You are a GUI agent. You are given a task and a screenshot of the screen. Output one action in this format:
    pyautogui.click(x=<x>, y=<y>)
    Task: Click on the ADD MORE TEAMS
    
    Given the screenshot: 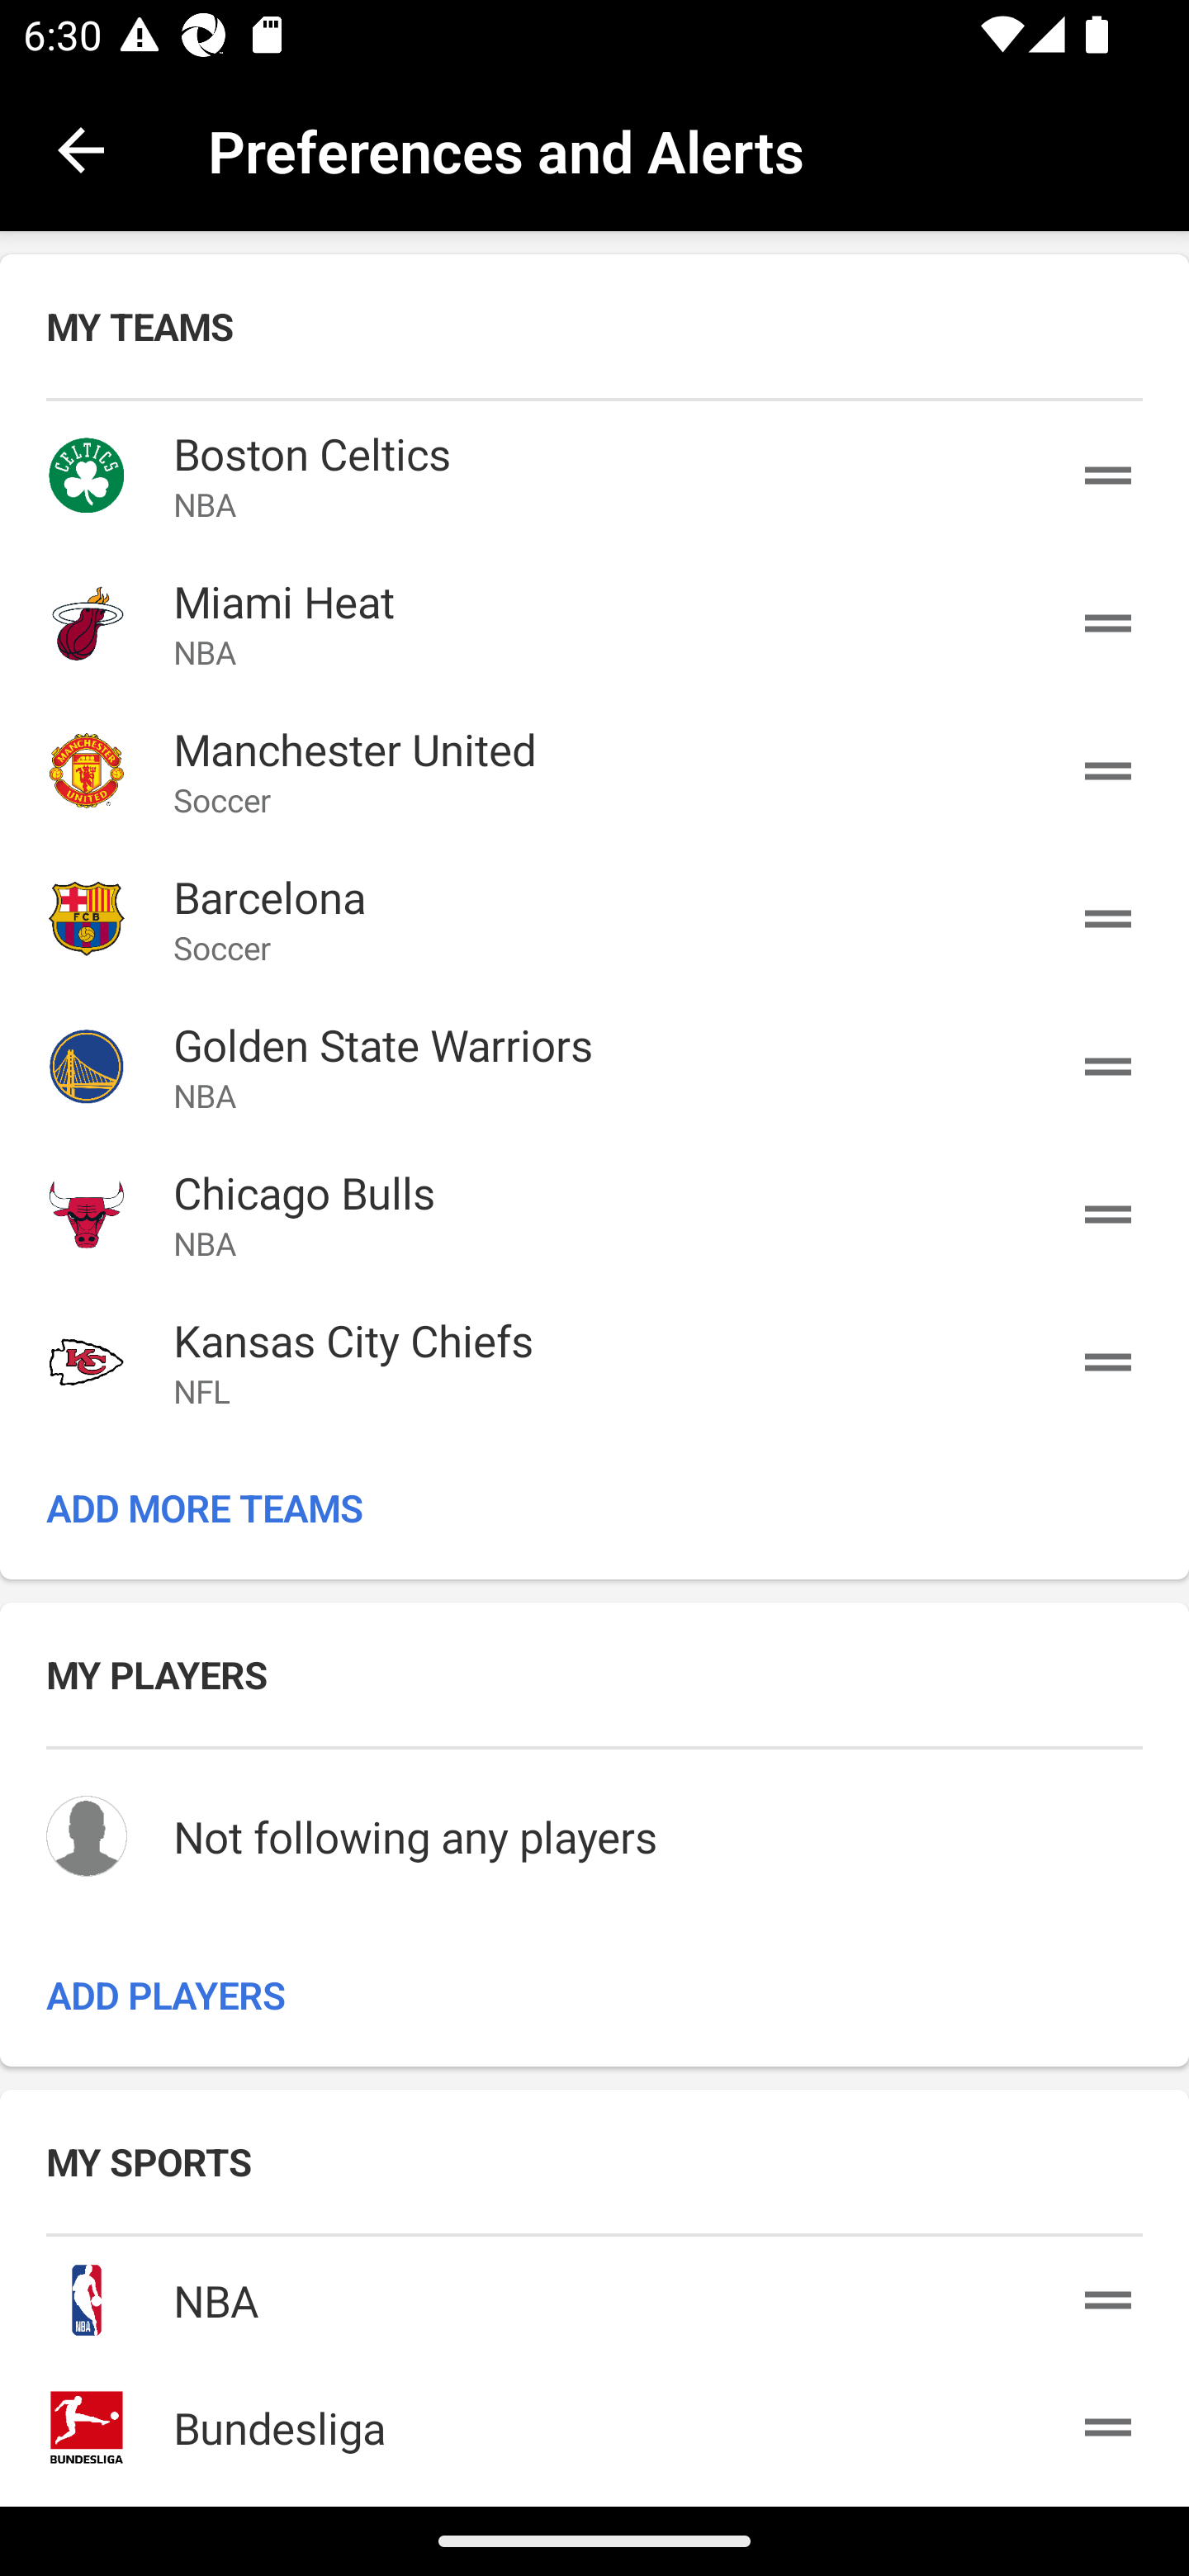 What is the action you would take?
    pyautogui.click(x=594, y=1506)
    